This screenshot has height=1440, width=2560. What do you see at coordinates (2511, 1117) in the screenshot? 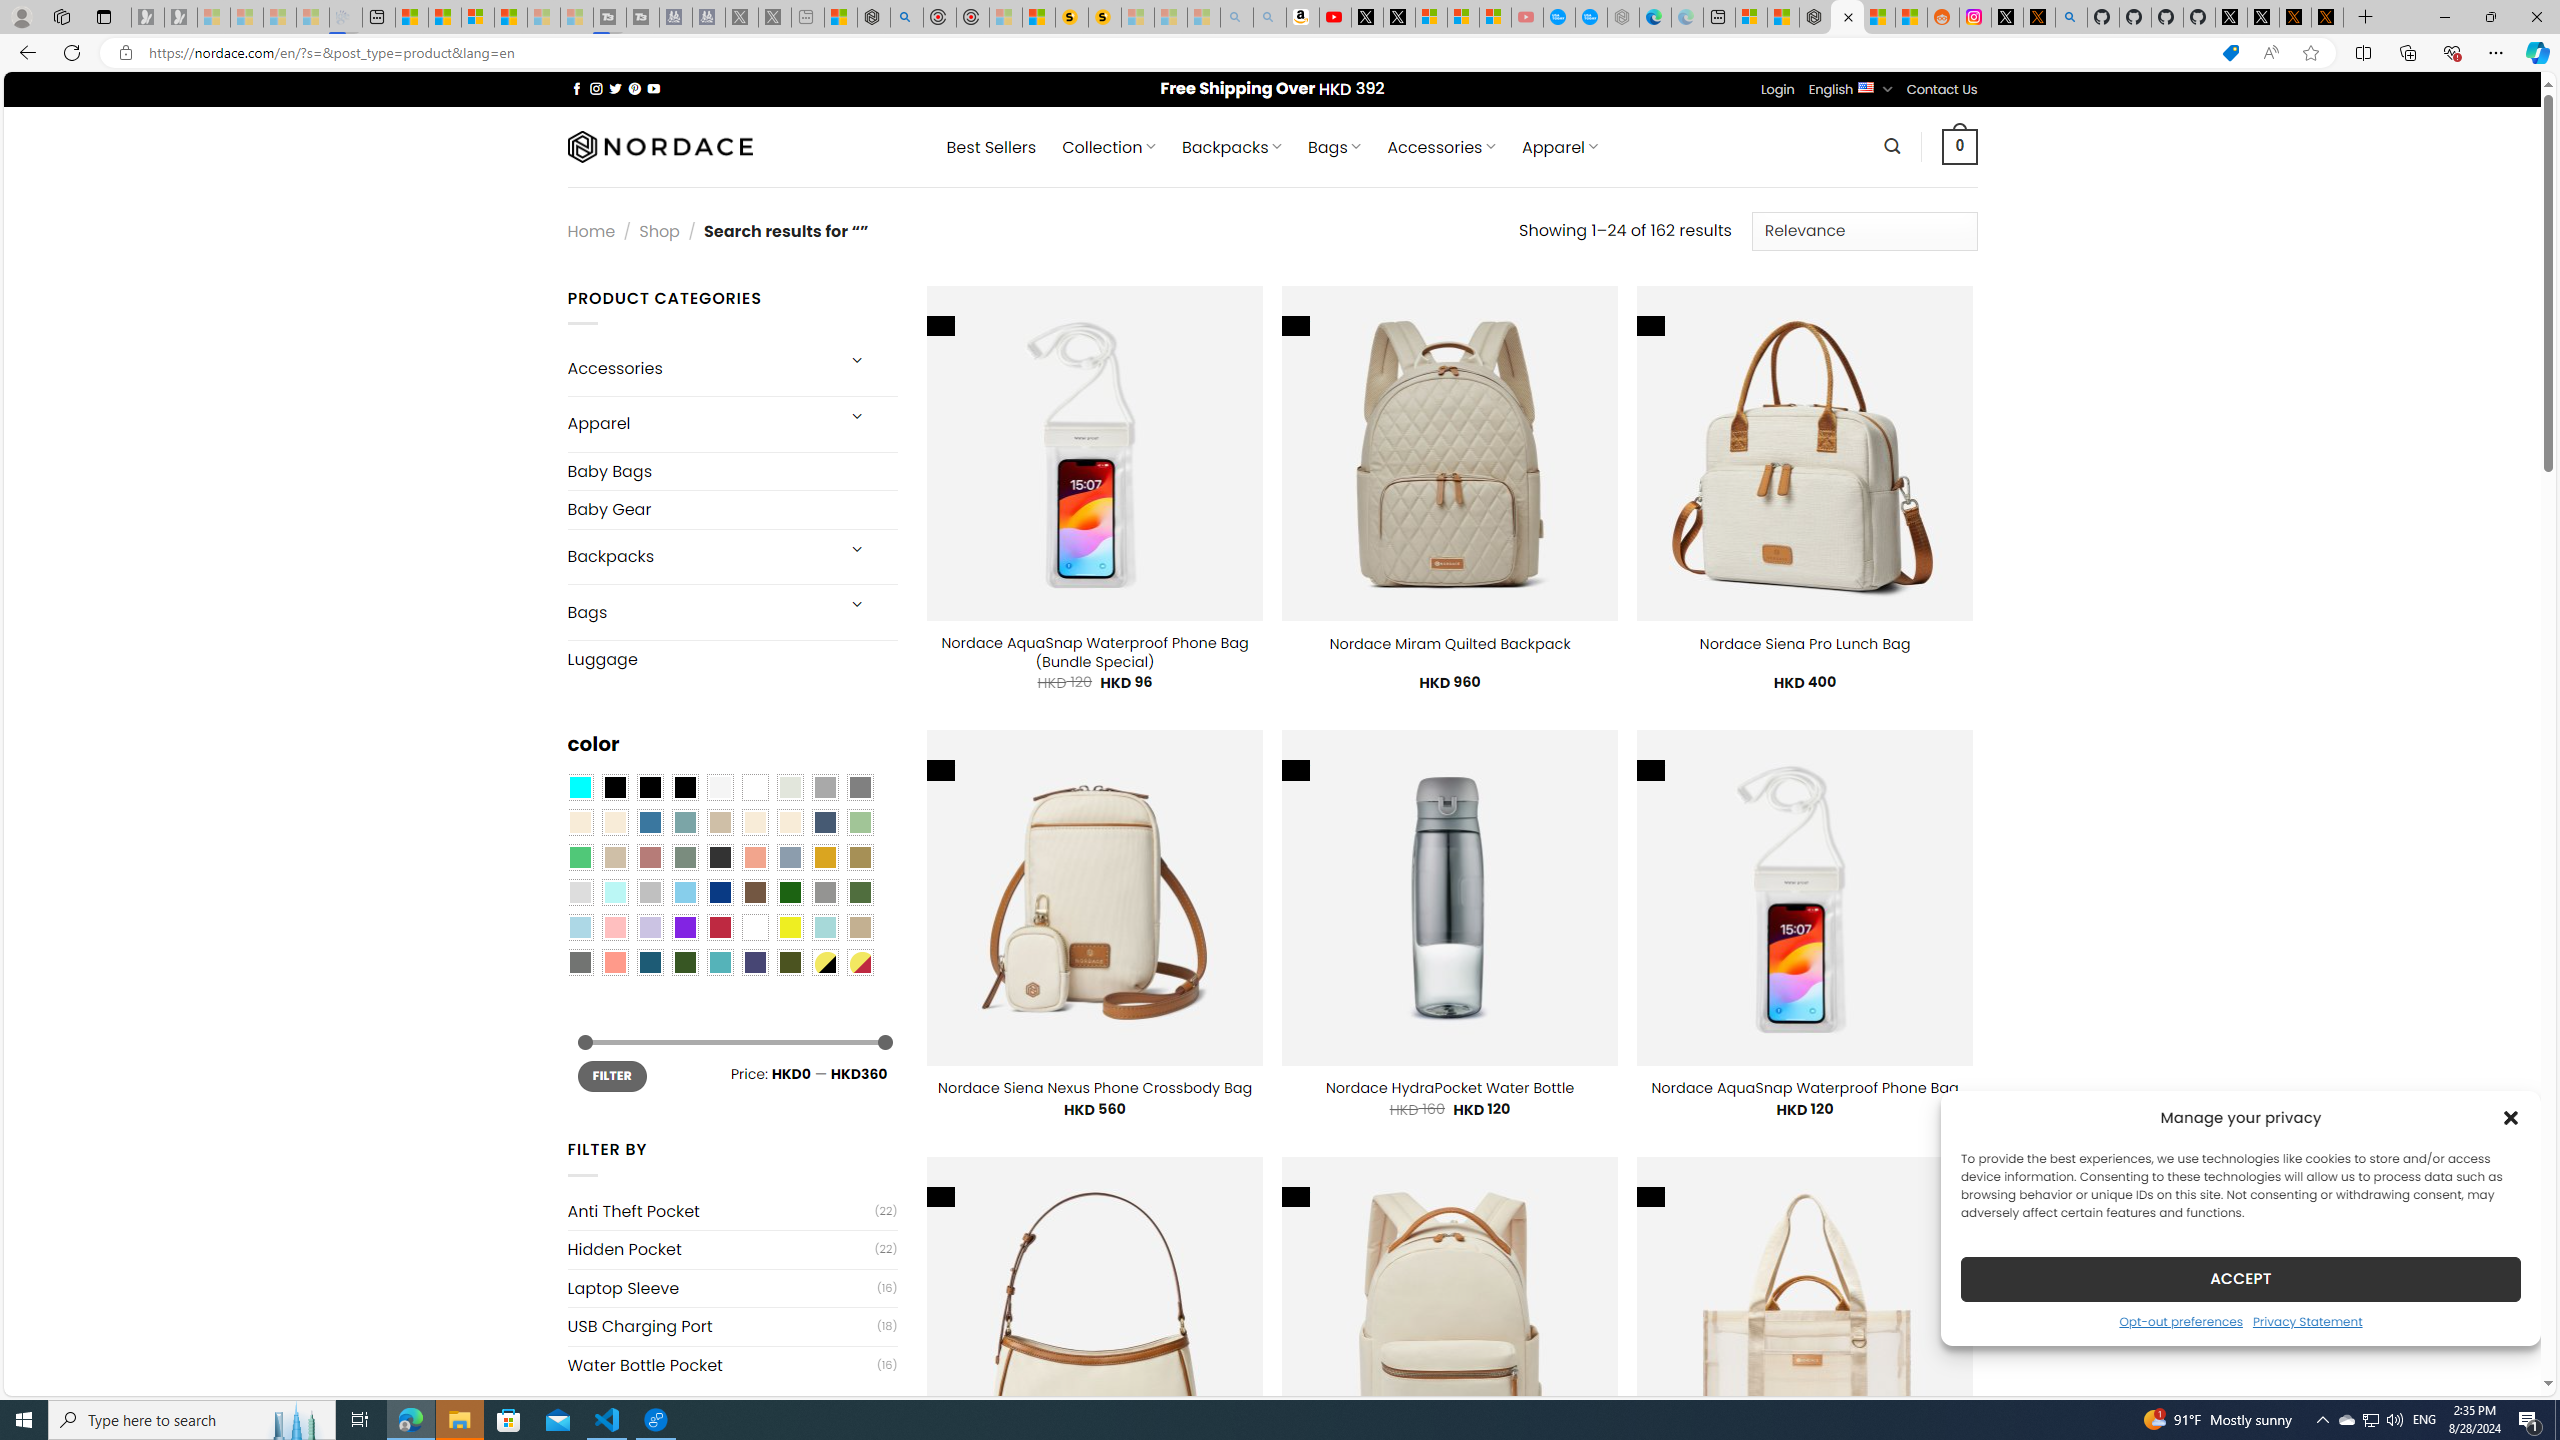
I see `Class: cmplz-close` at bounding box center [2511, 1117].